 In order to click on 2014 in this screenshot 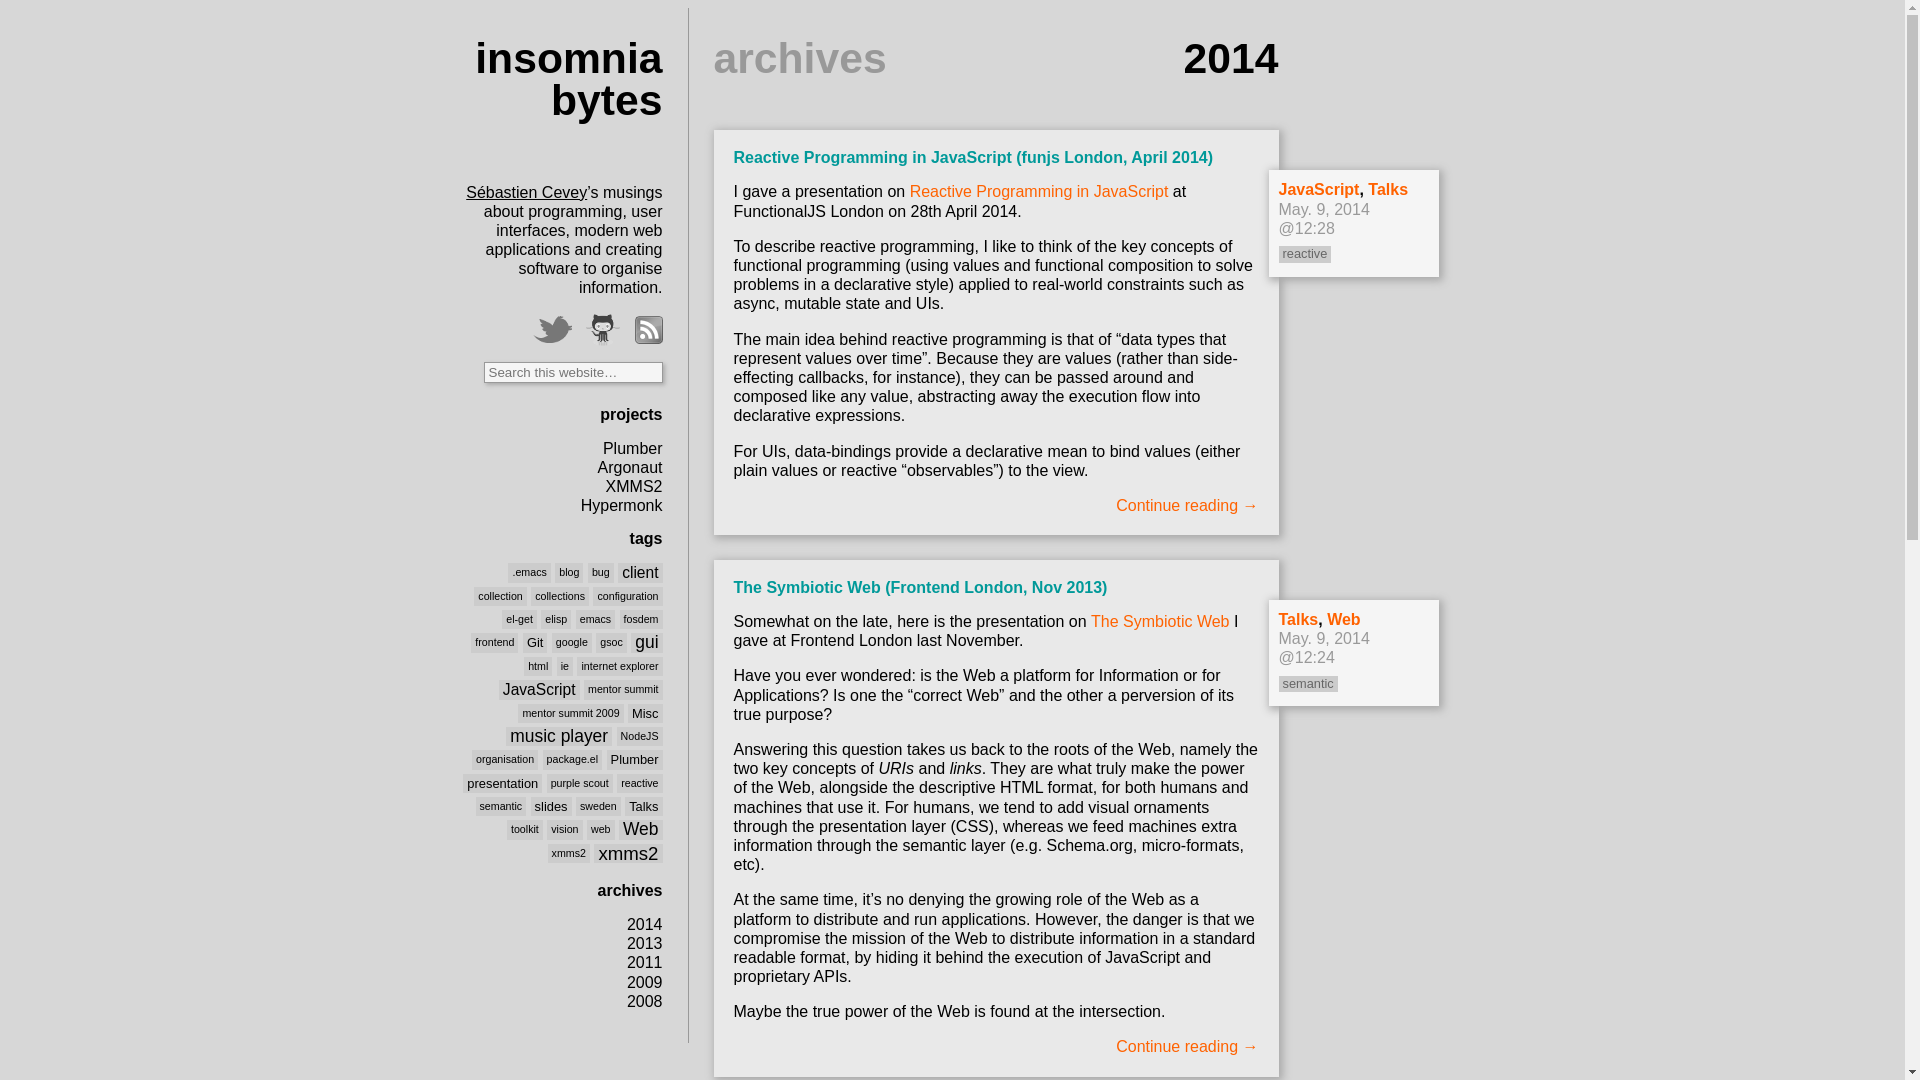, I will do `click(645, 924)`.